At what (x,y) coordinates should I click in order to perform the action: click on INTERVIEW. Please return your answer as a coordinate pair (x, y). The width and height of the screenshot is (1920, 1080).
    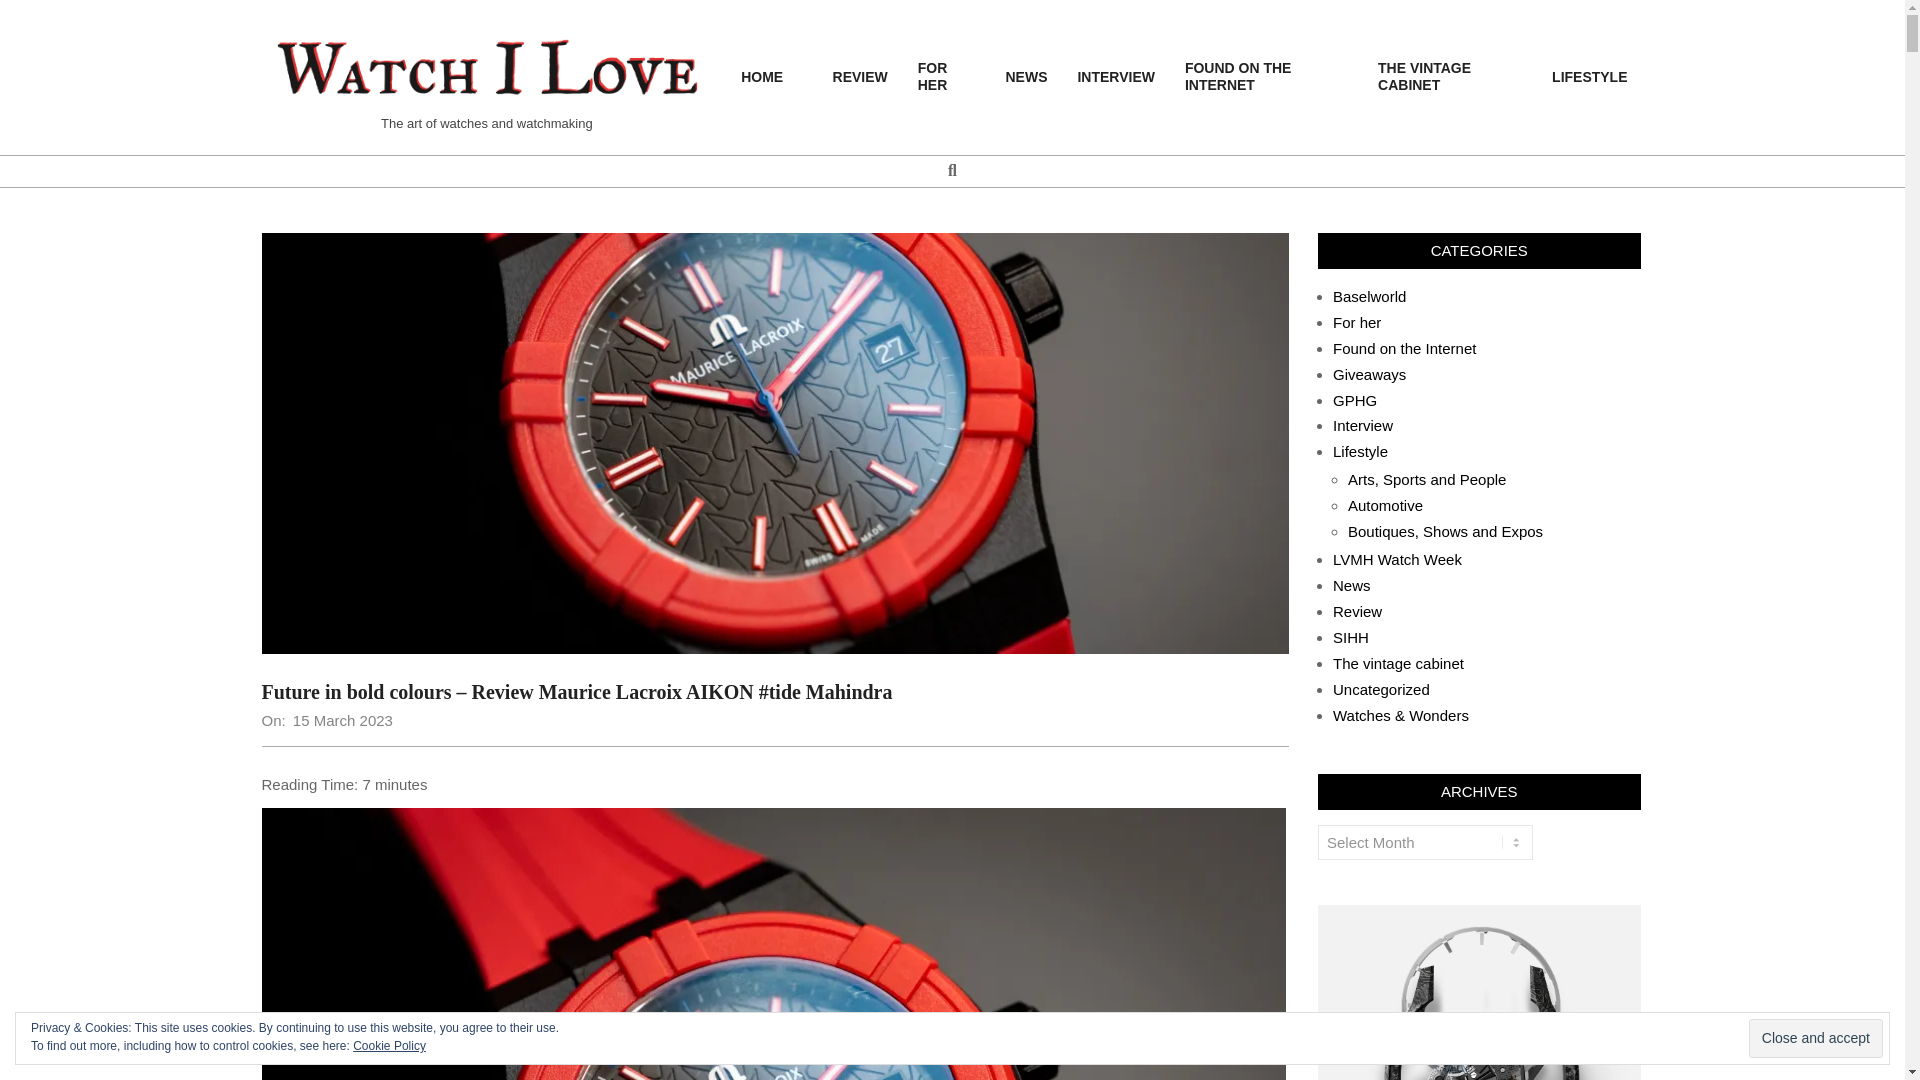
    Looking at the image, I should click on (1115, 78).